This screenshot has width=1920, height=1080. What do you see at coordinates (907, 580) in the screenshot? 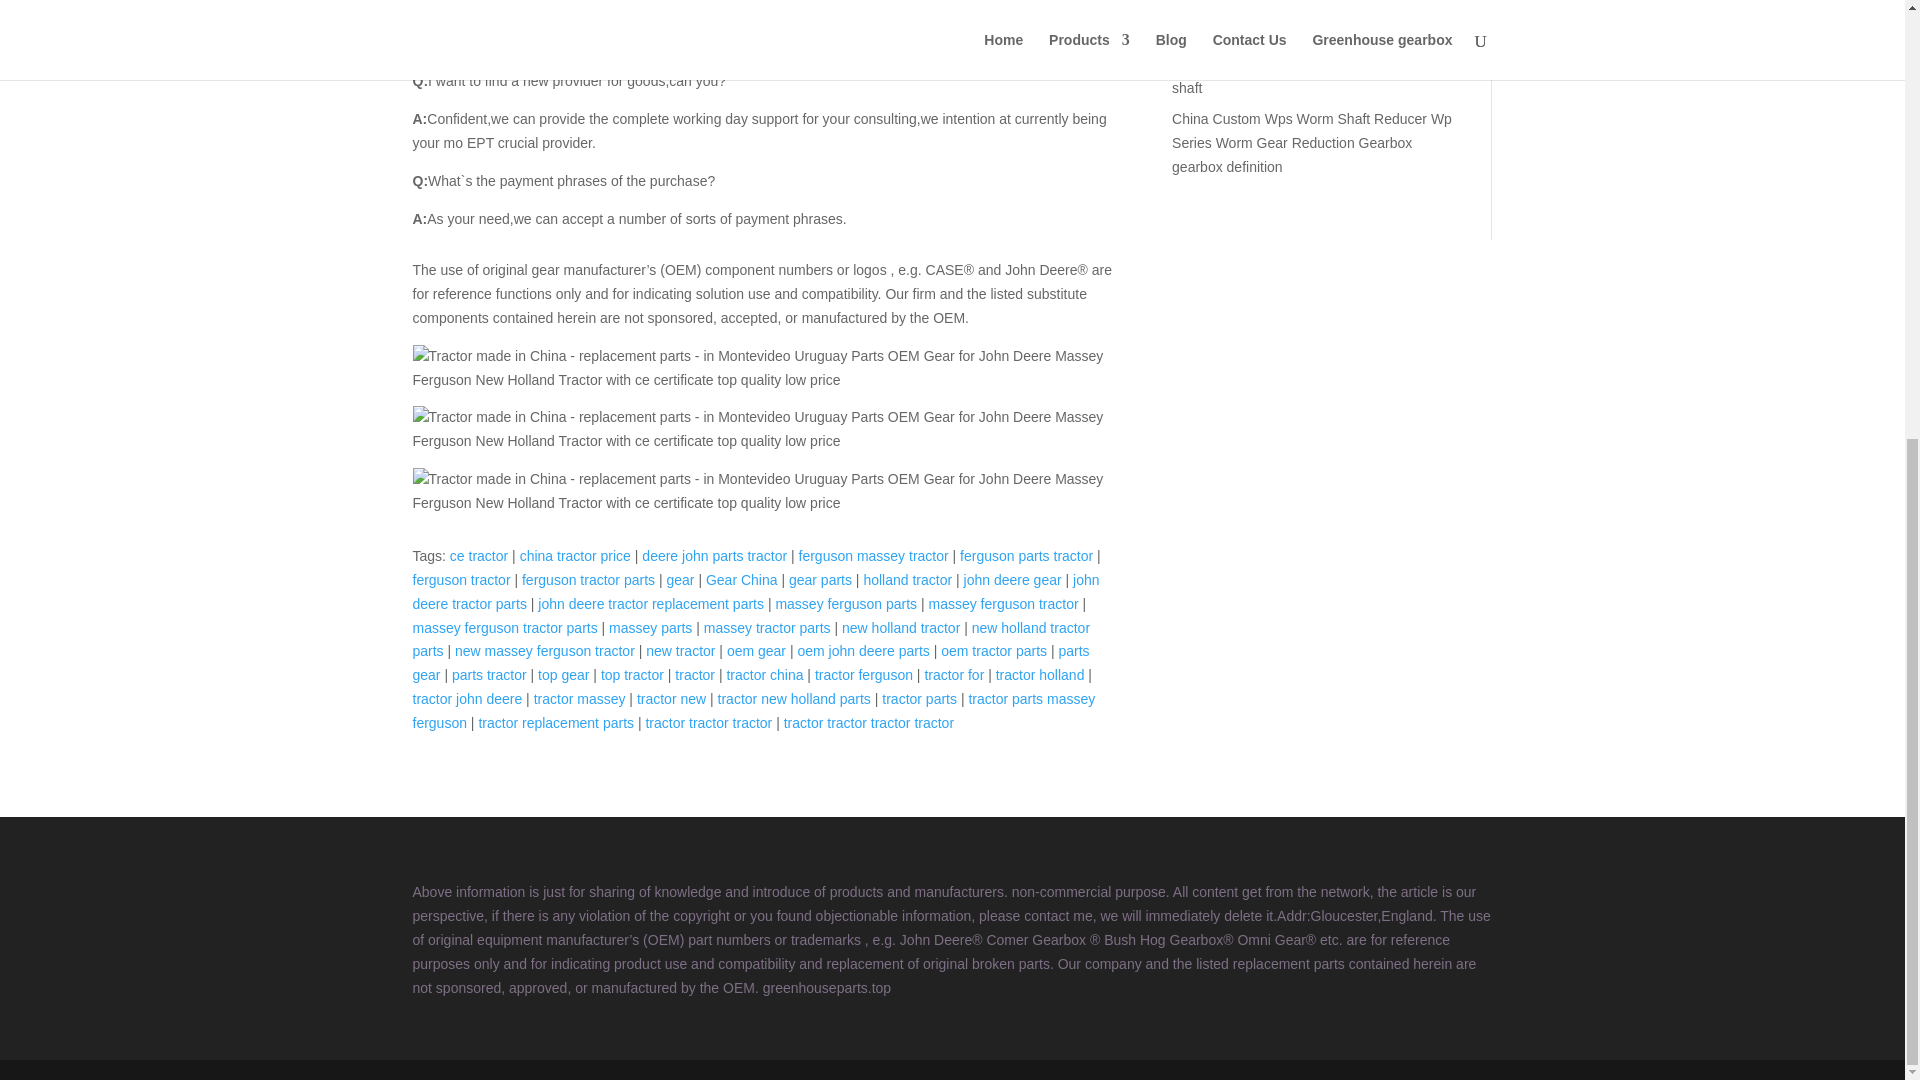
I see `holland tractor` at bounding box center [907, 580].